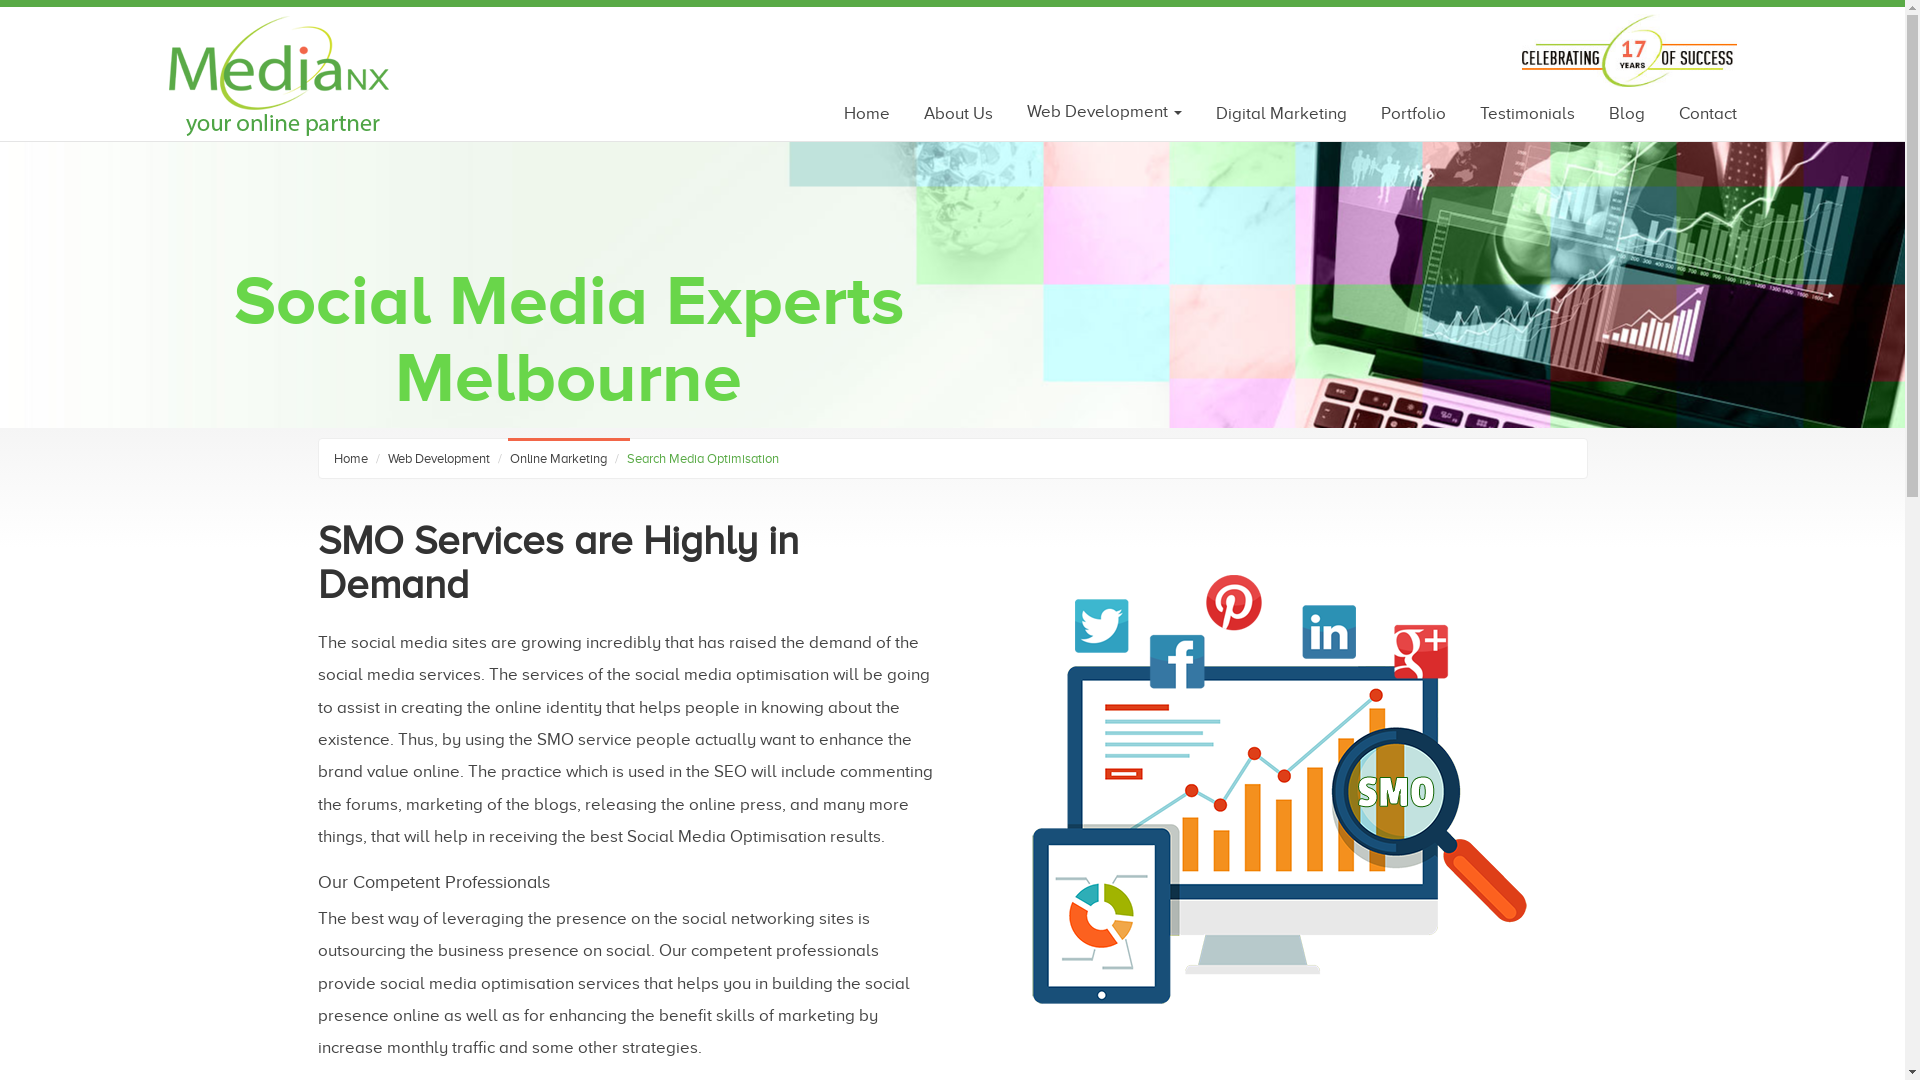 Image resolution: width=1920 pixels, height=1080 pixels. Describe the element at coordinates (1282, 114) in the screenshot. I see `Digital Marketing` at that location.